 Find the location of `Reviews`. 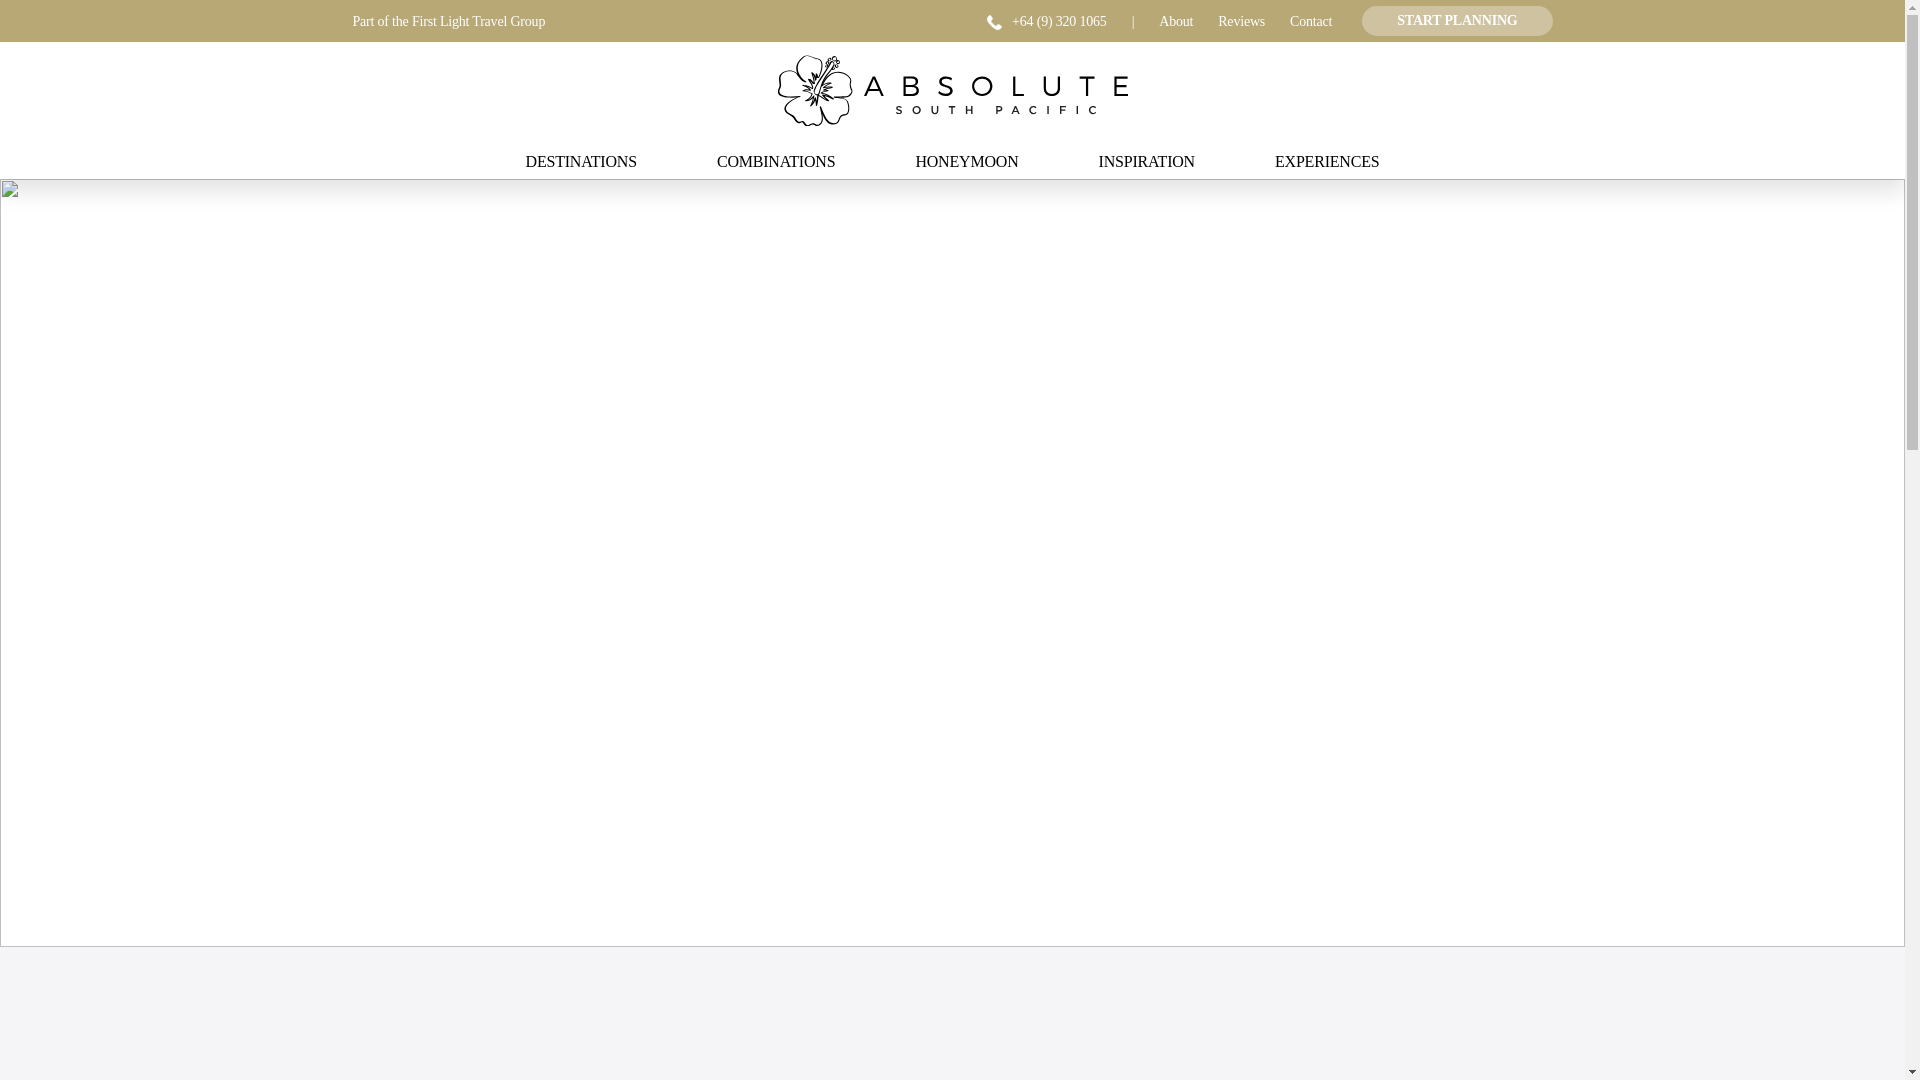

Reviews is located at coordinates (1241, 22).